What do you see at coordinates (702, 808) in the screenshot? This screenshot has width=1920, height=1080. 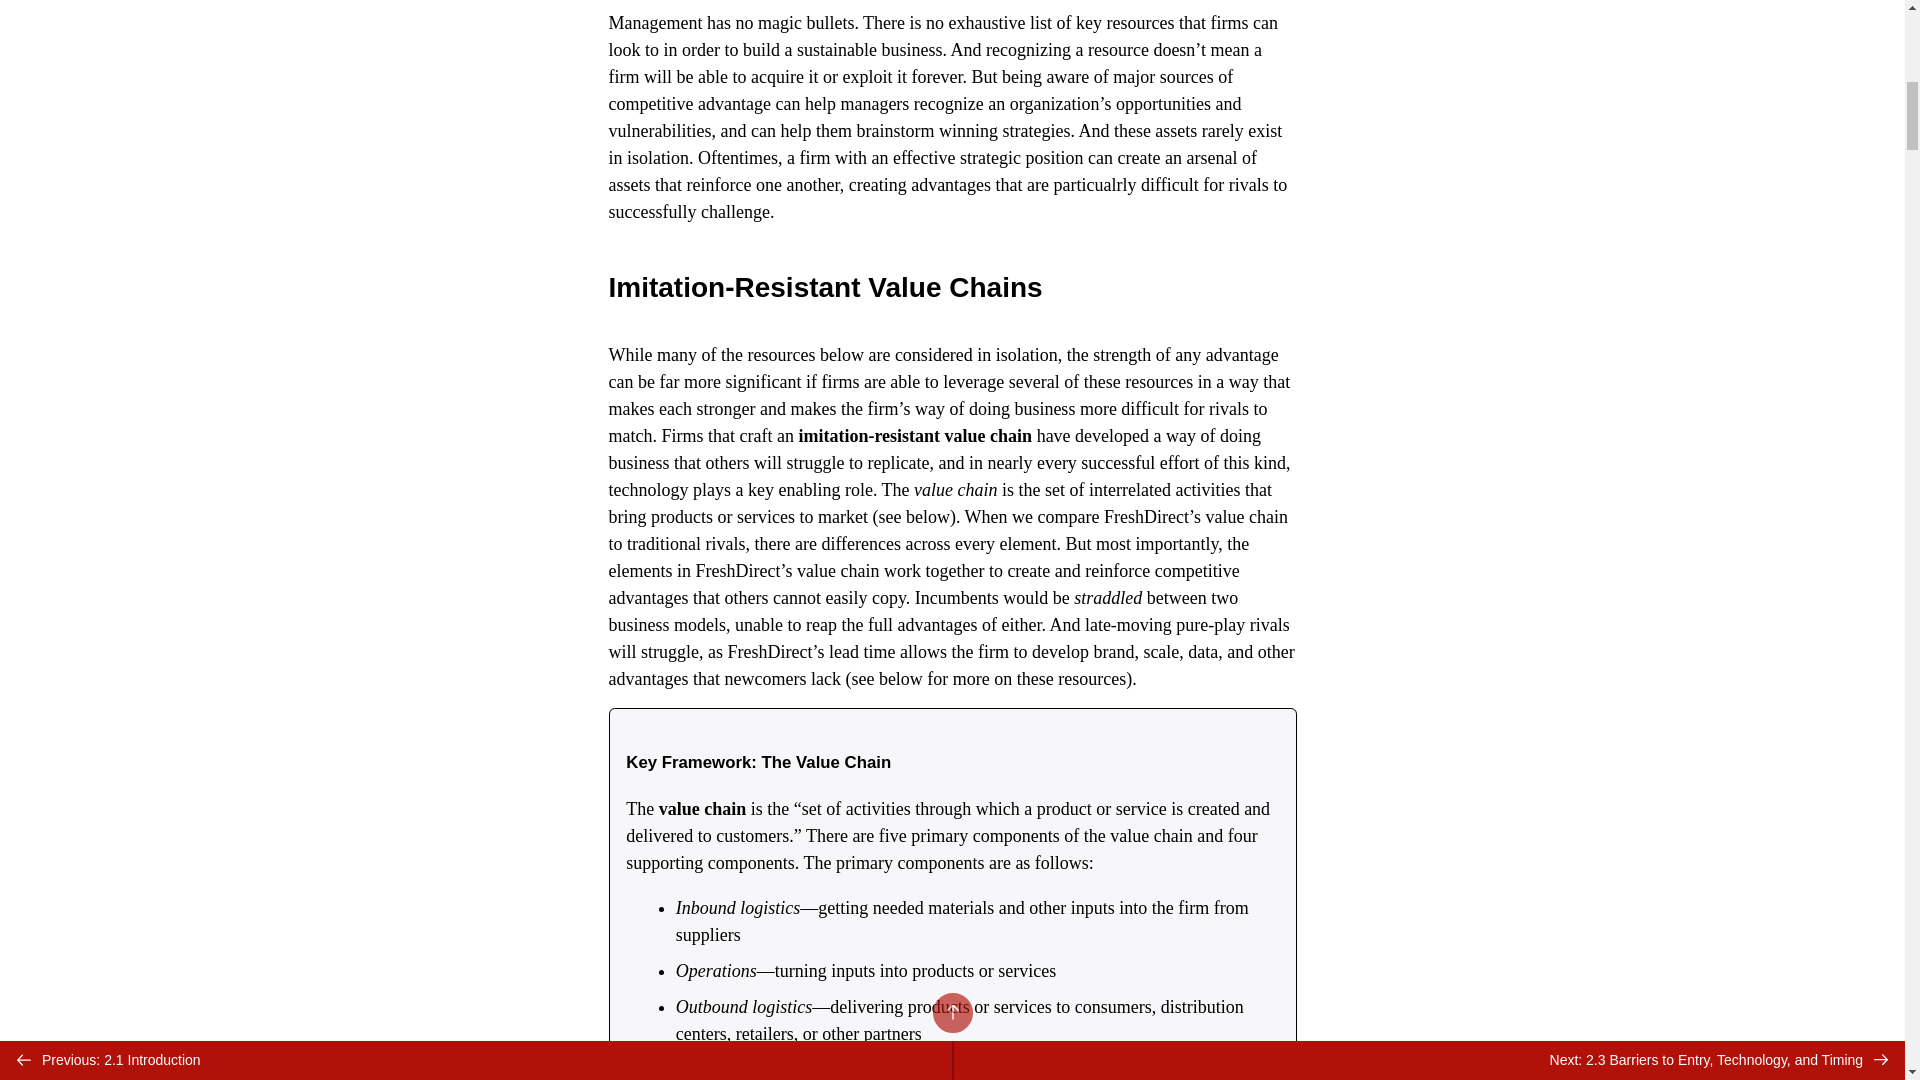 I see `value chain` at bounding box center [702, 808].